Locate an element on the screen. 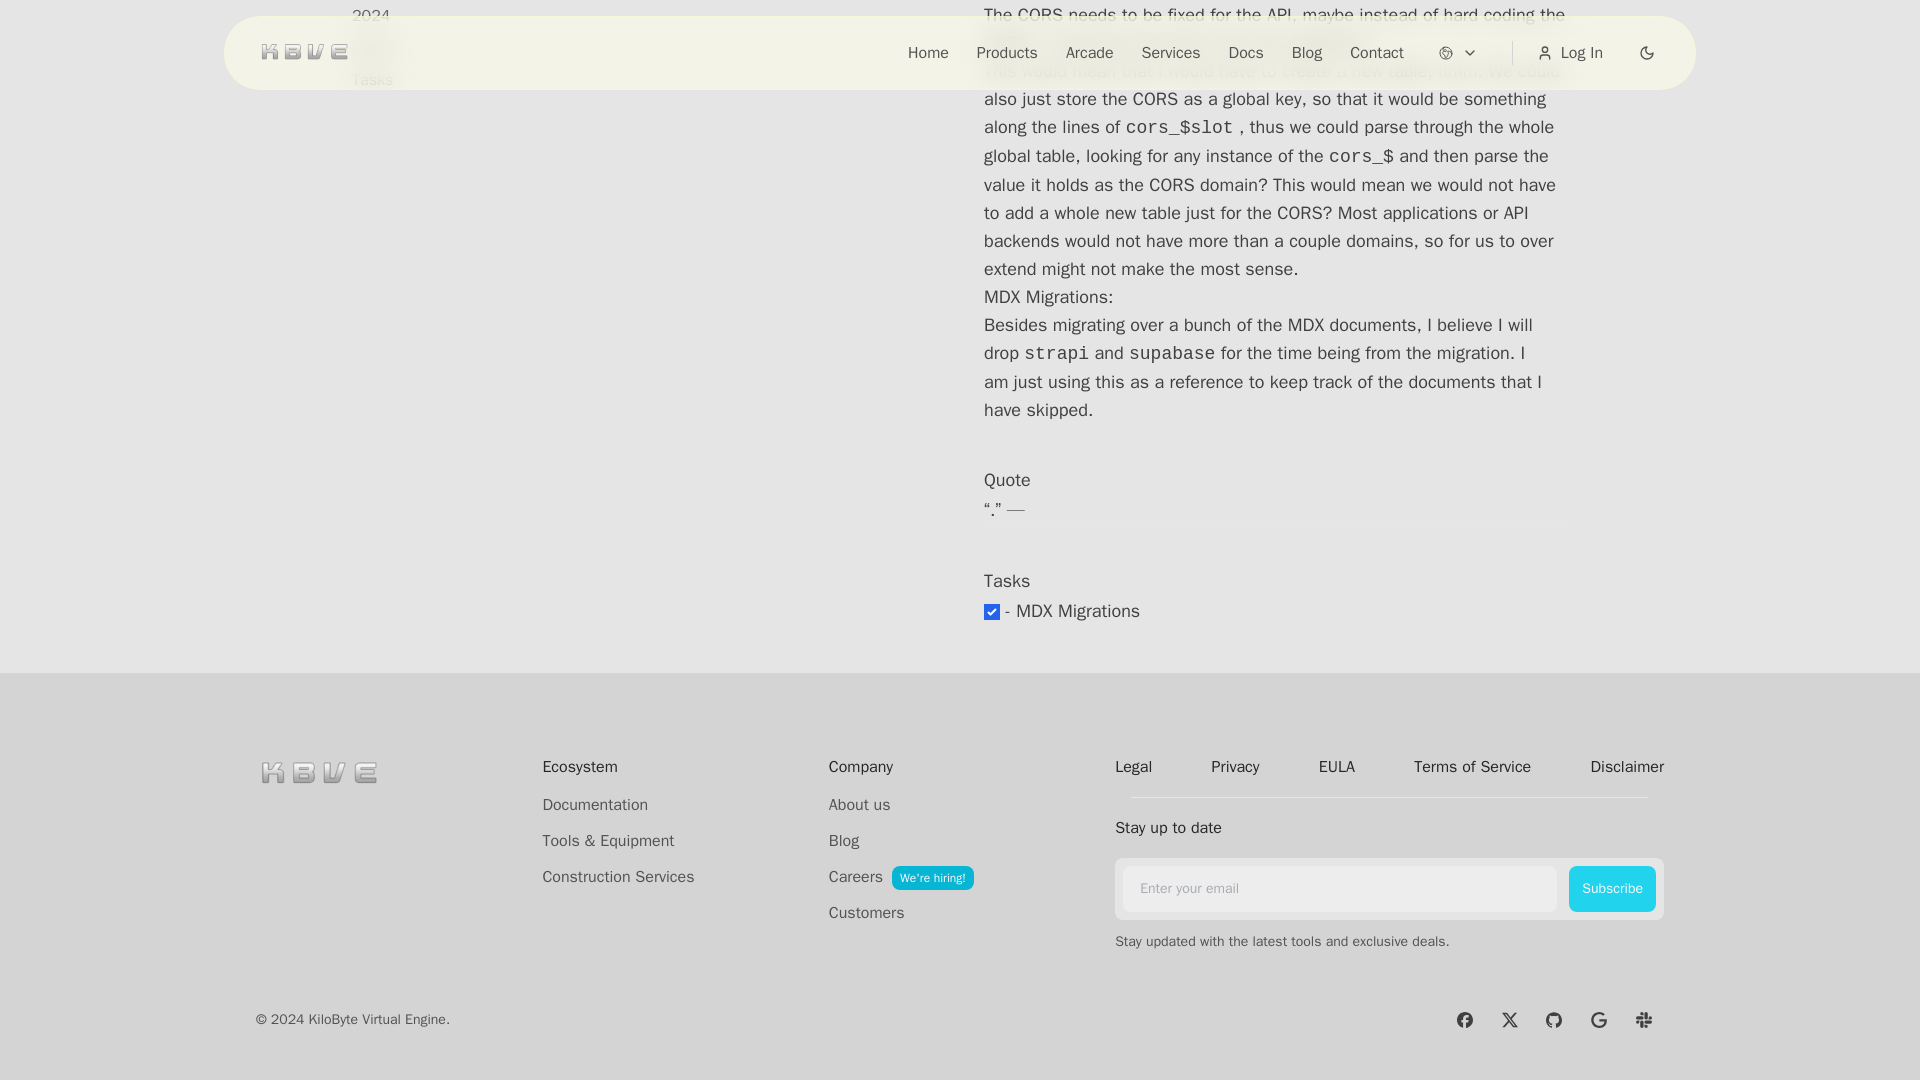 The image size is (1920, 1080). Blog is located at coordinates (844, 841).